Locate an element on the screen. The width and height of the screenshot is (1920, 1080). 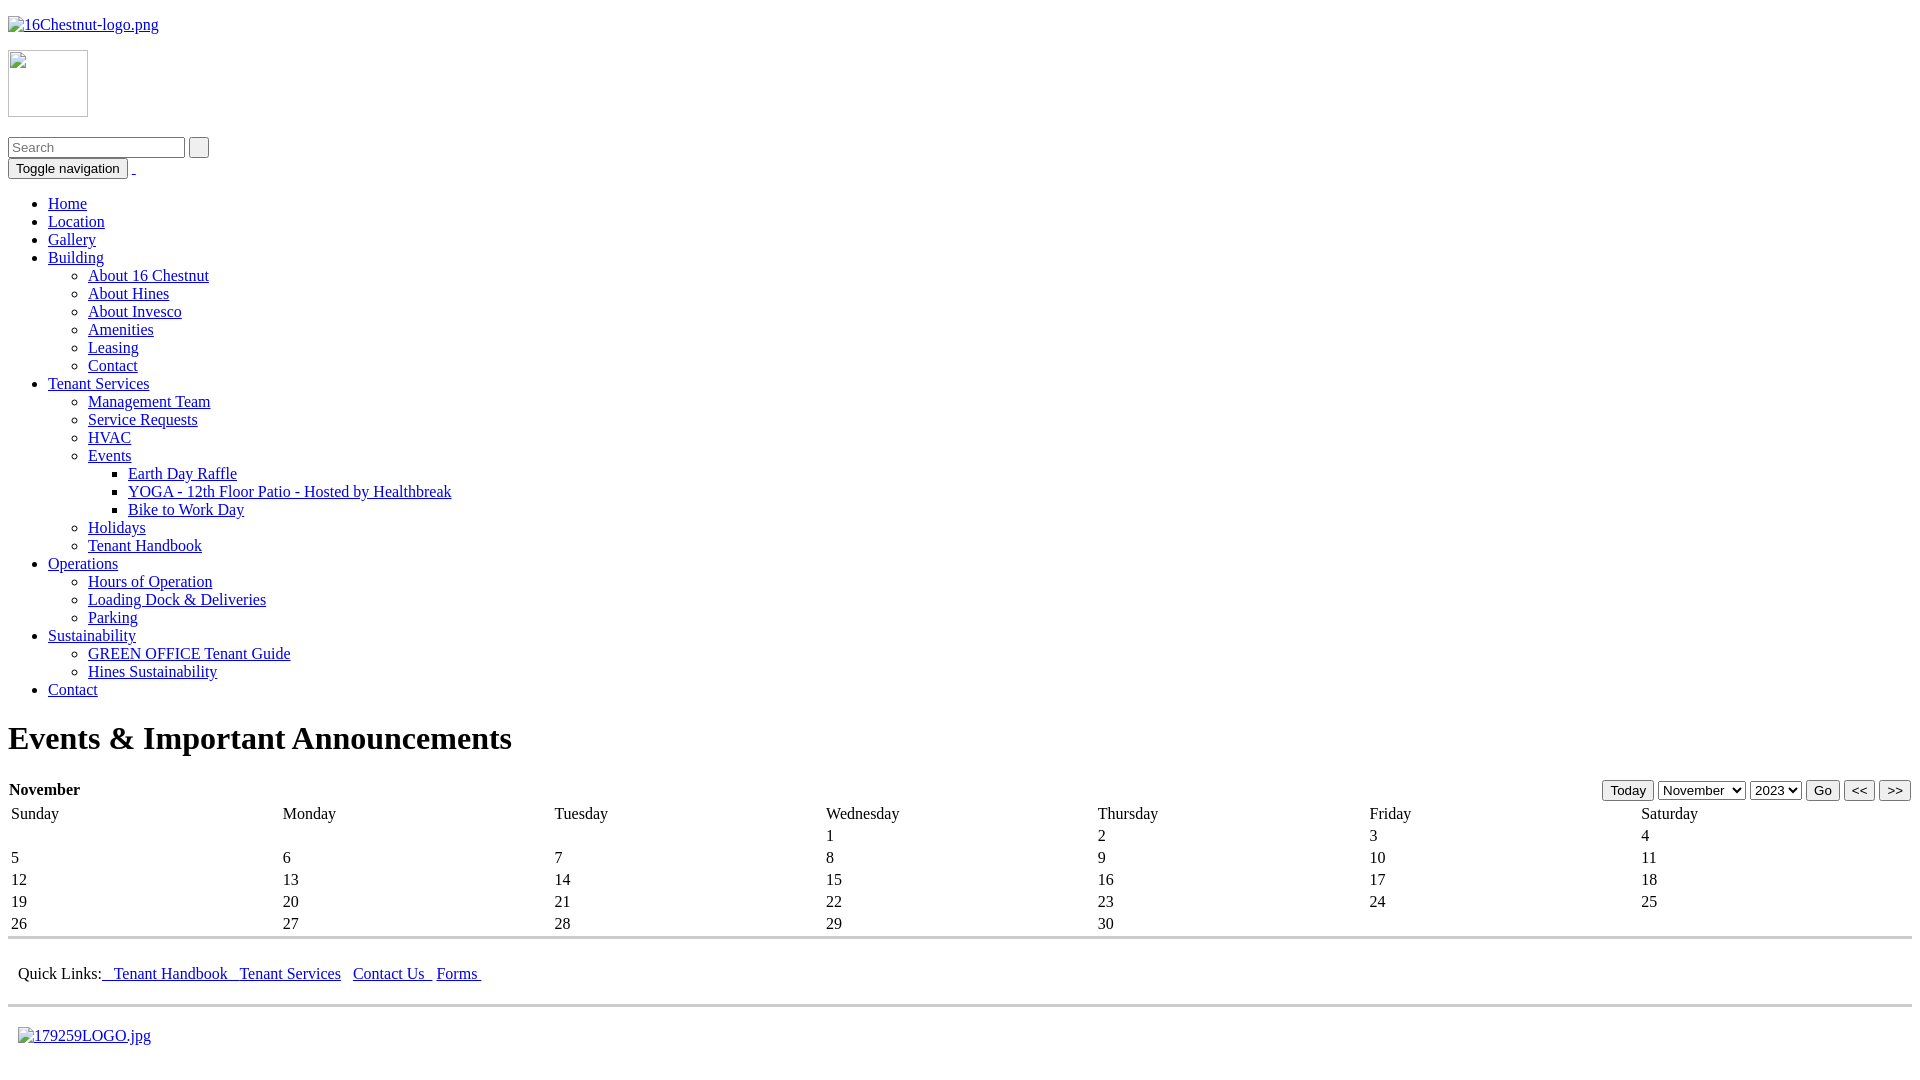
Loading Dock & Deliveries is located at coordinates (177, 600).